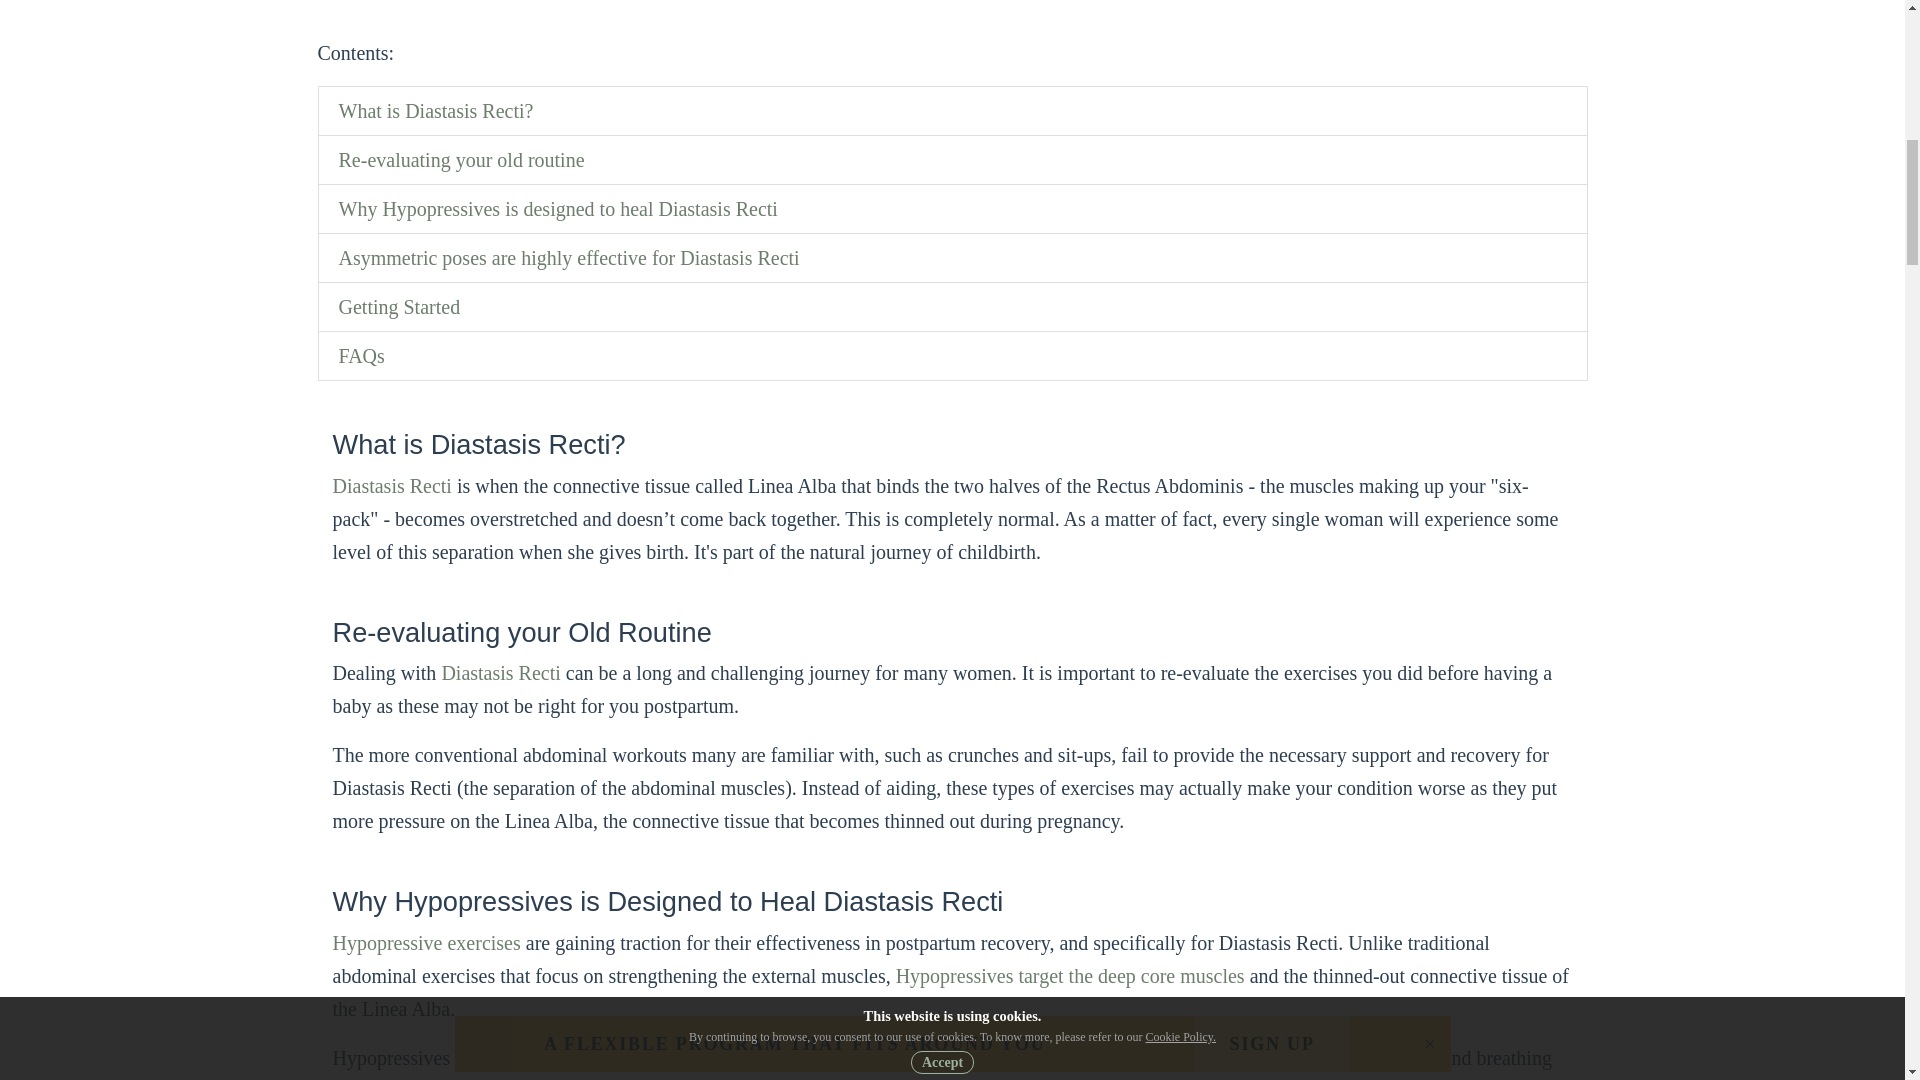 The height and width of the screenshot is (1080, 1920). What do you see at coordinates (392, 486) in the screenshot?
I see `Diastasis Recti` at bounding box center [392, 486].